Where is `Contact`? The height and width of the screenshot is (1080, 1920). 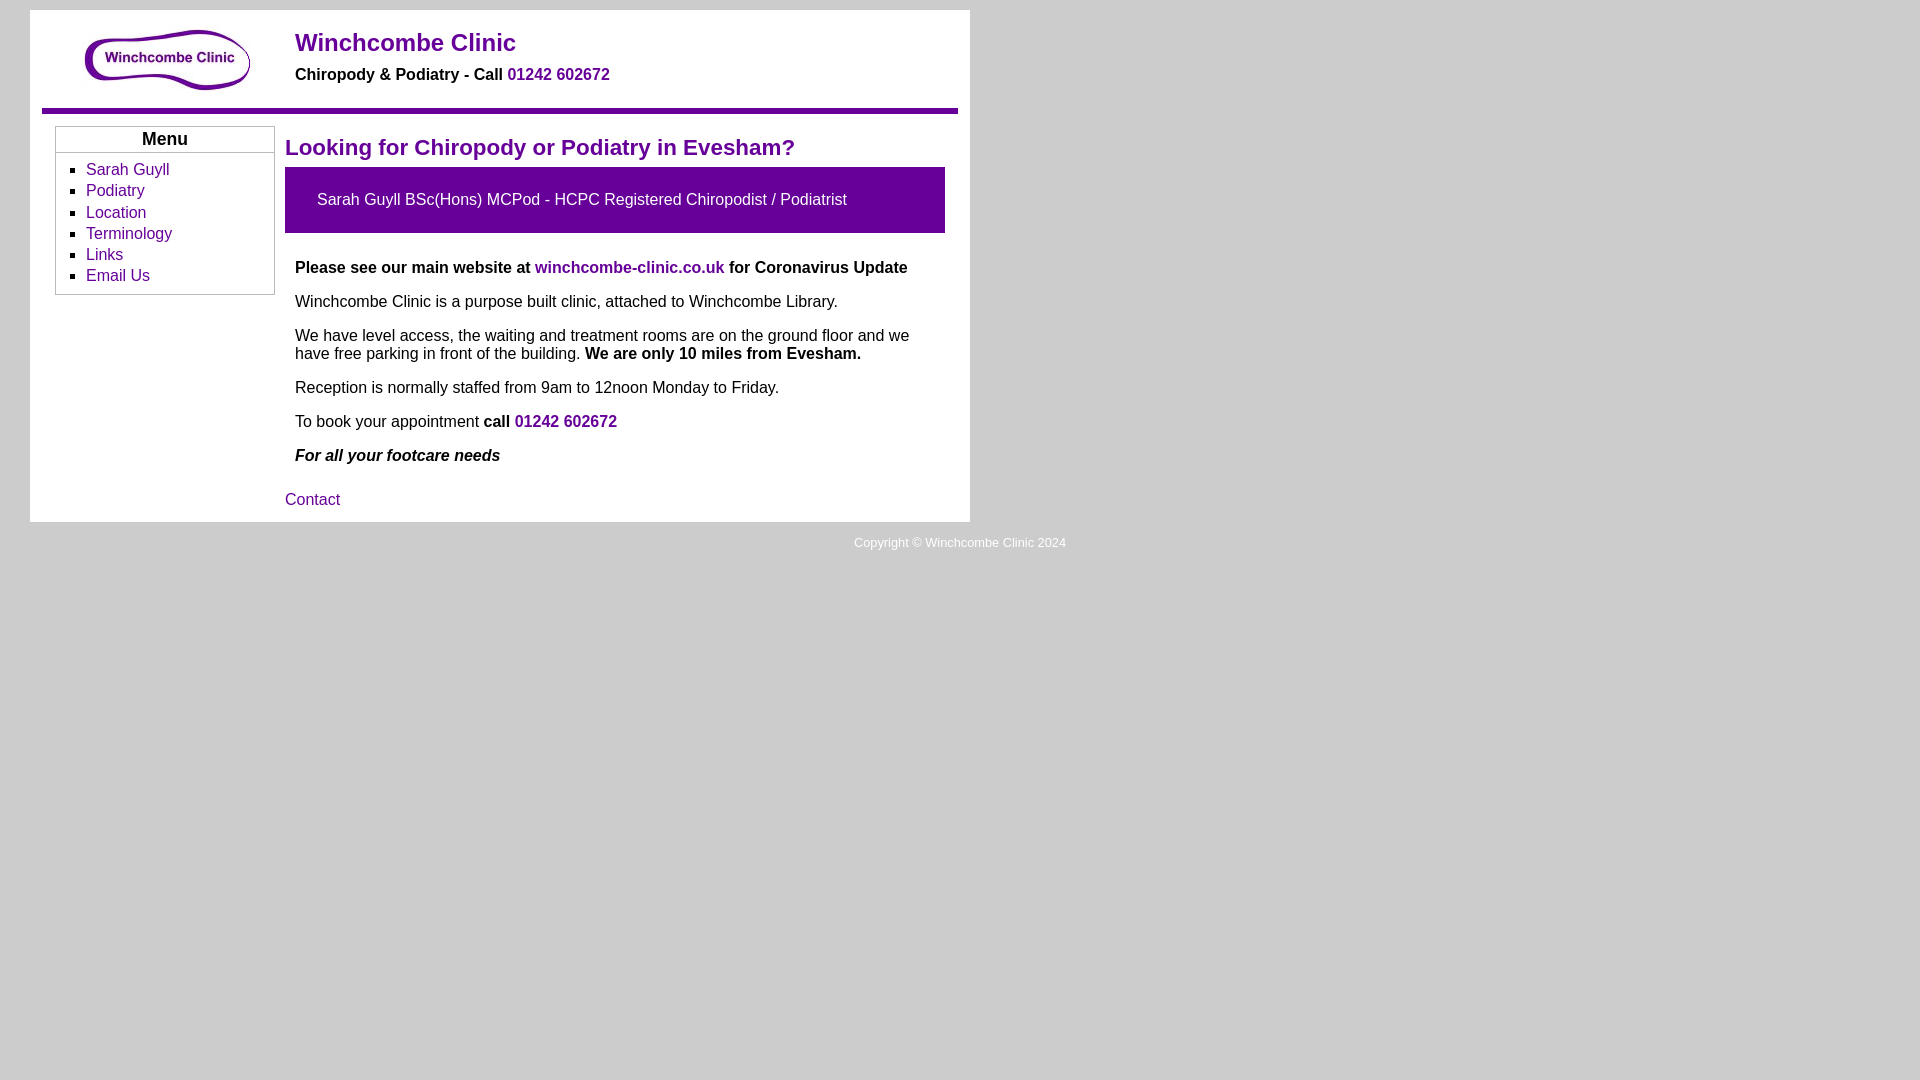
Contact is located at coordinates (312, 499).